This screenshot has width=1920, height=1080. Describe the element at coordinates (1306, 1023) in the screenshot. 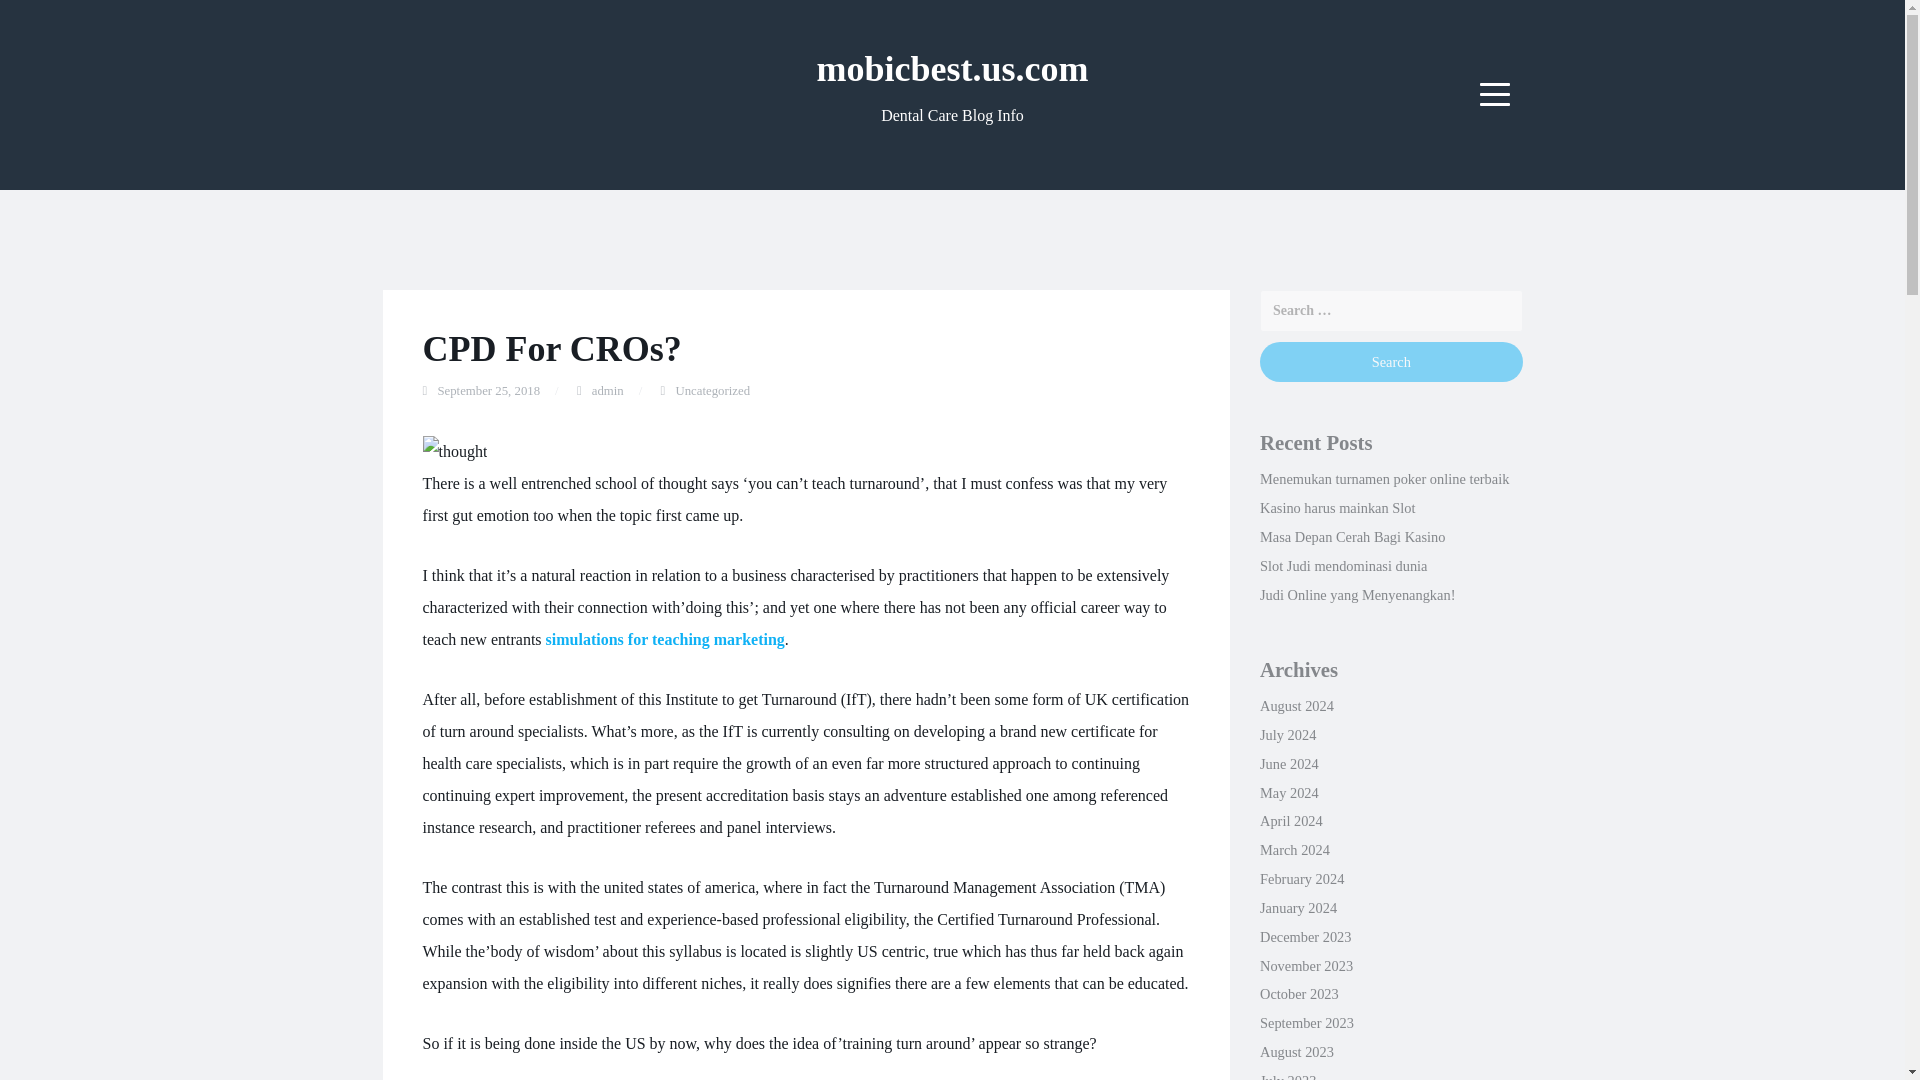

I see `September 2023` at that location.